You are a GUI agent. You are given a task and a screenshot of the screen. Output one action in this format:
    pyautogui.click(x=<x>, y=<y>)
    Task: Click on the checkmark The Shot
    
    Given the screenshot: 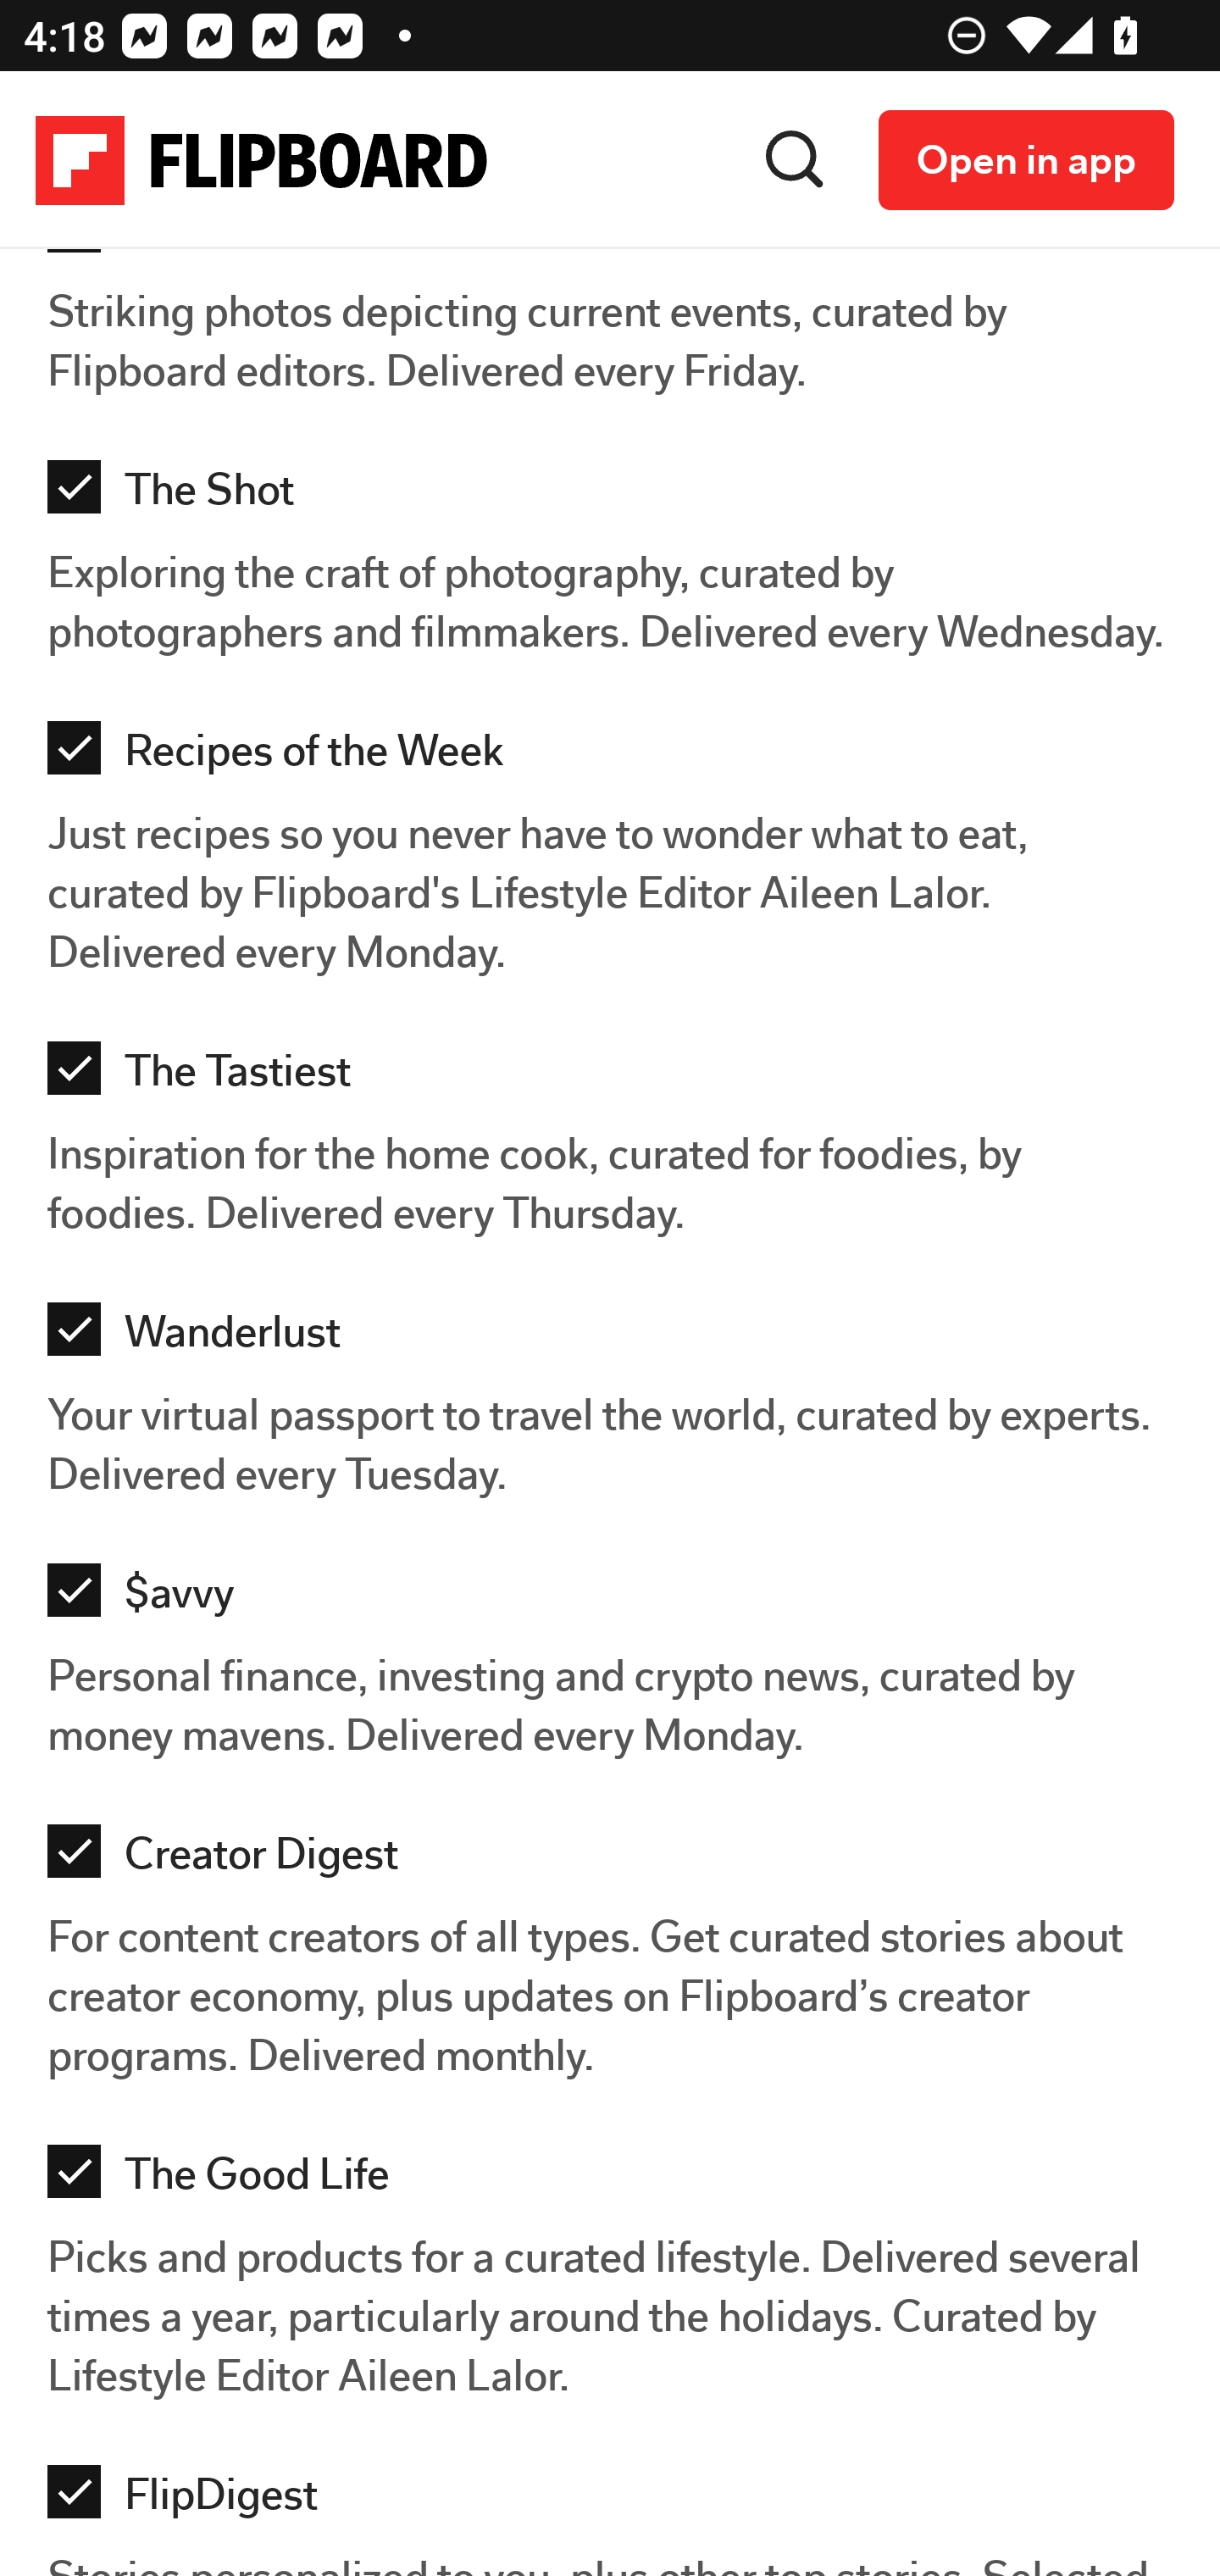 What is the action you would take?
    pyautogui.click(x=618, y=497)
    